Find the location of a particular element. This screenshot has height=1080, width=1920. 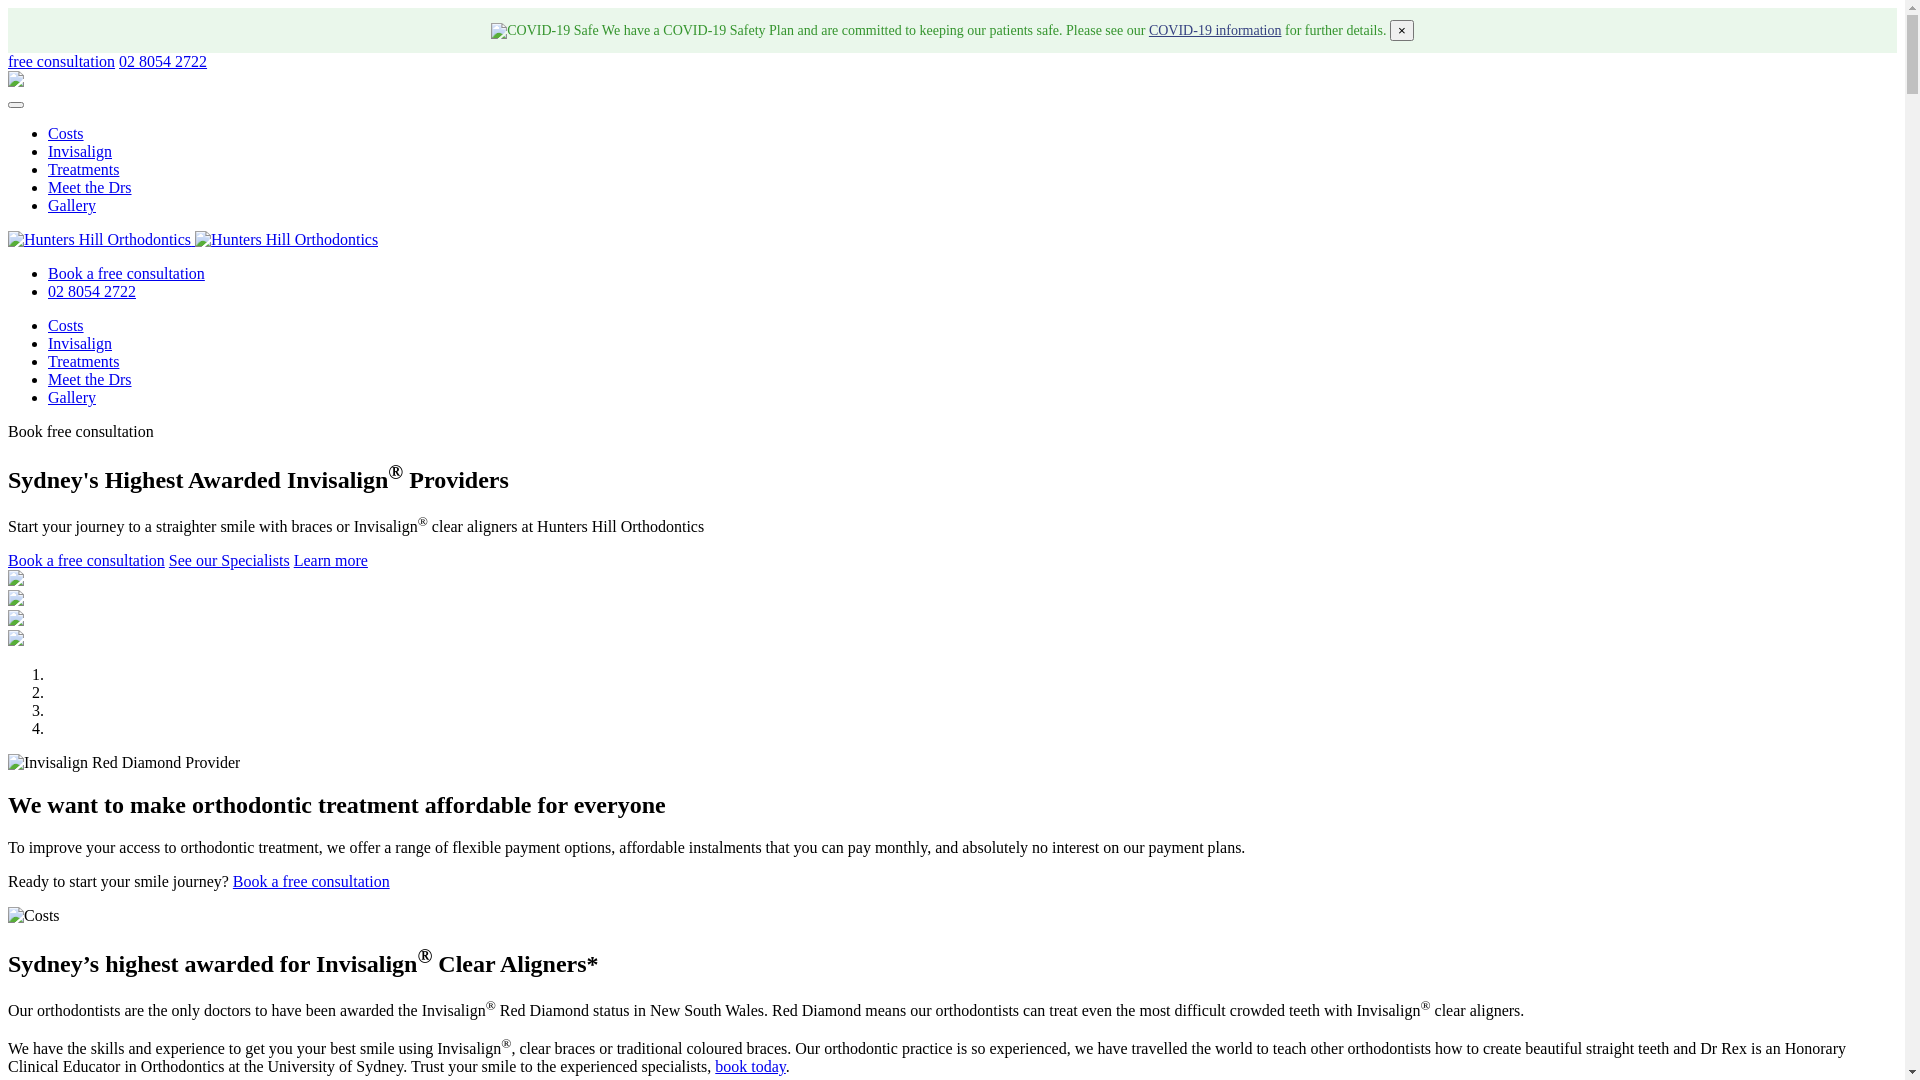

free consultation is located at coordinates (62, 62).